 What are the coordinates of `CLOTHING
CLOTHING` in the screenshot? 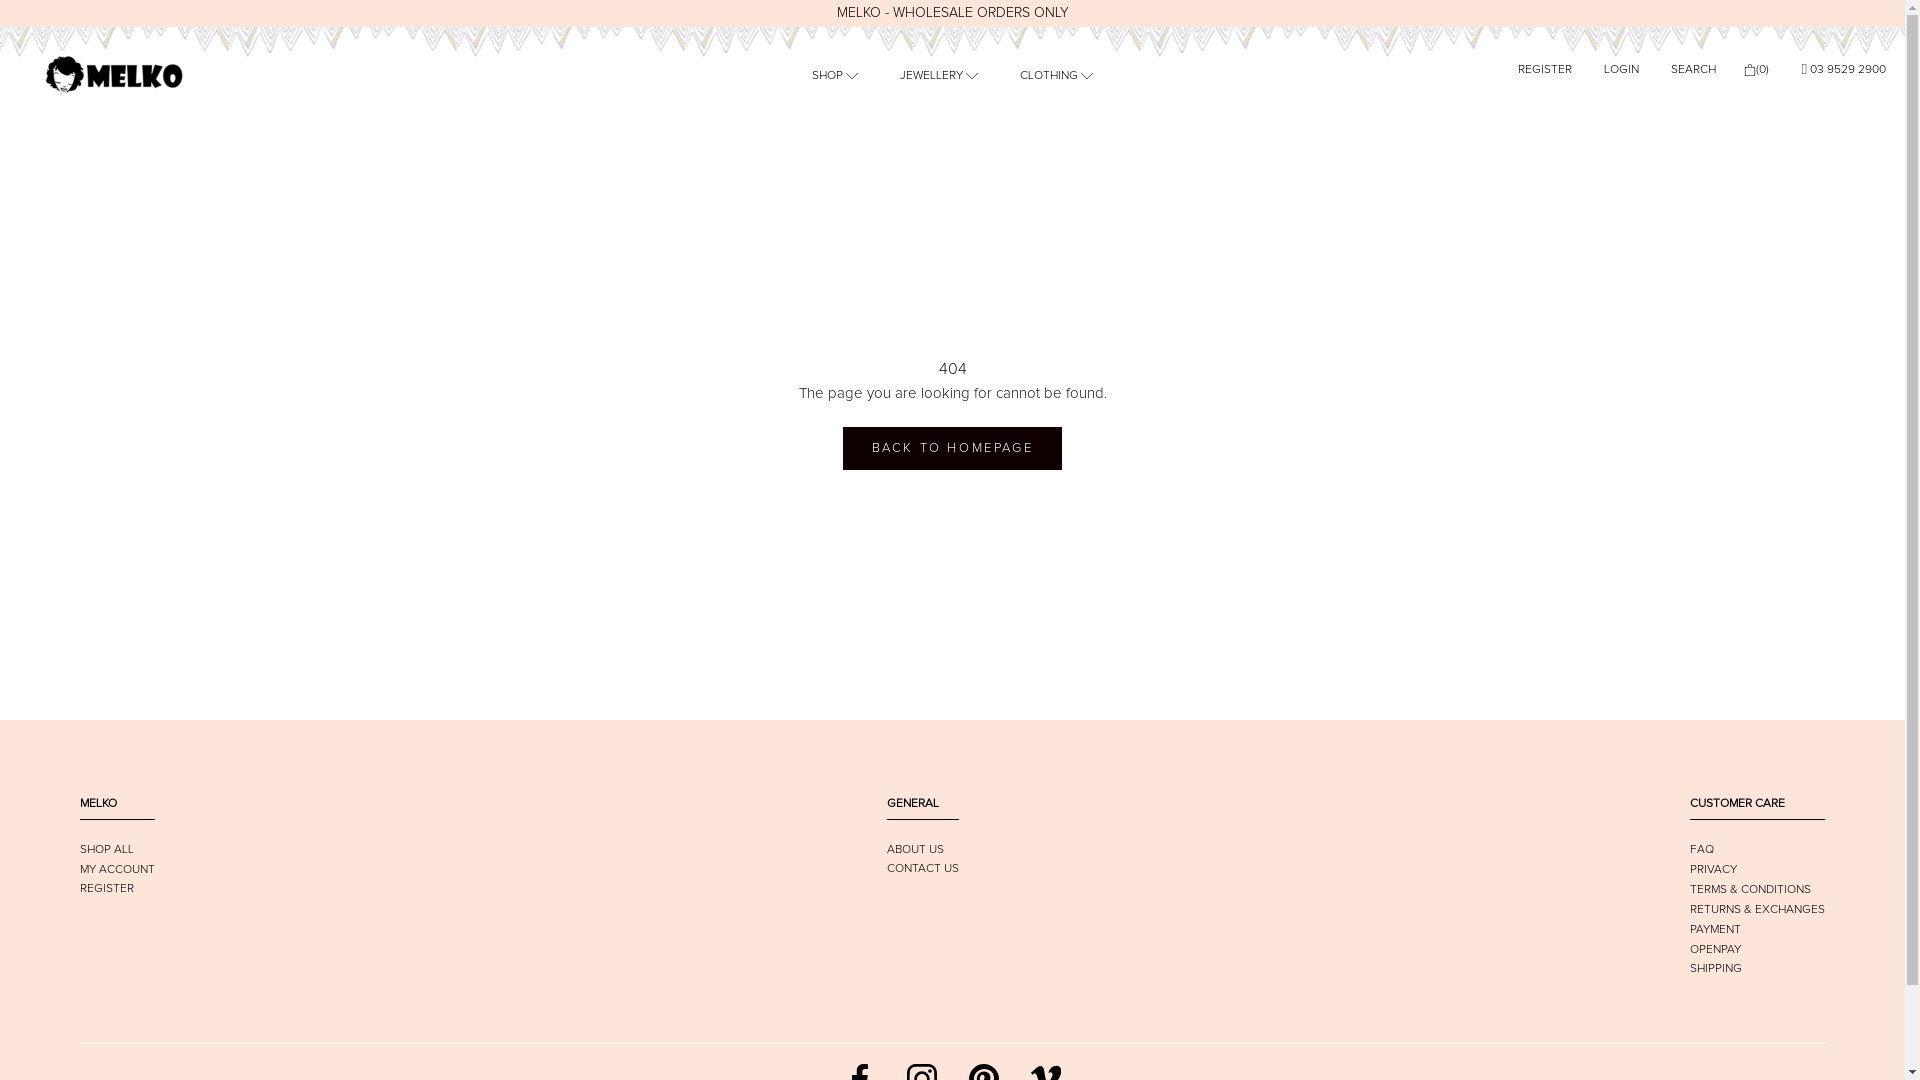 It's located at (1056, 76).